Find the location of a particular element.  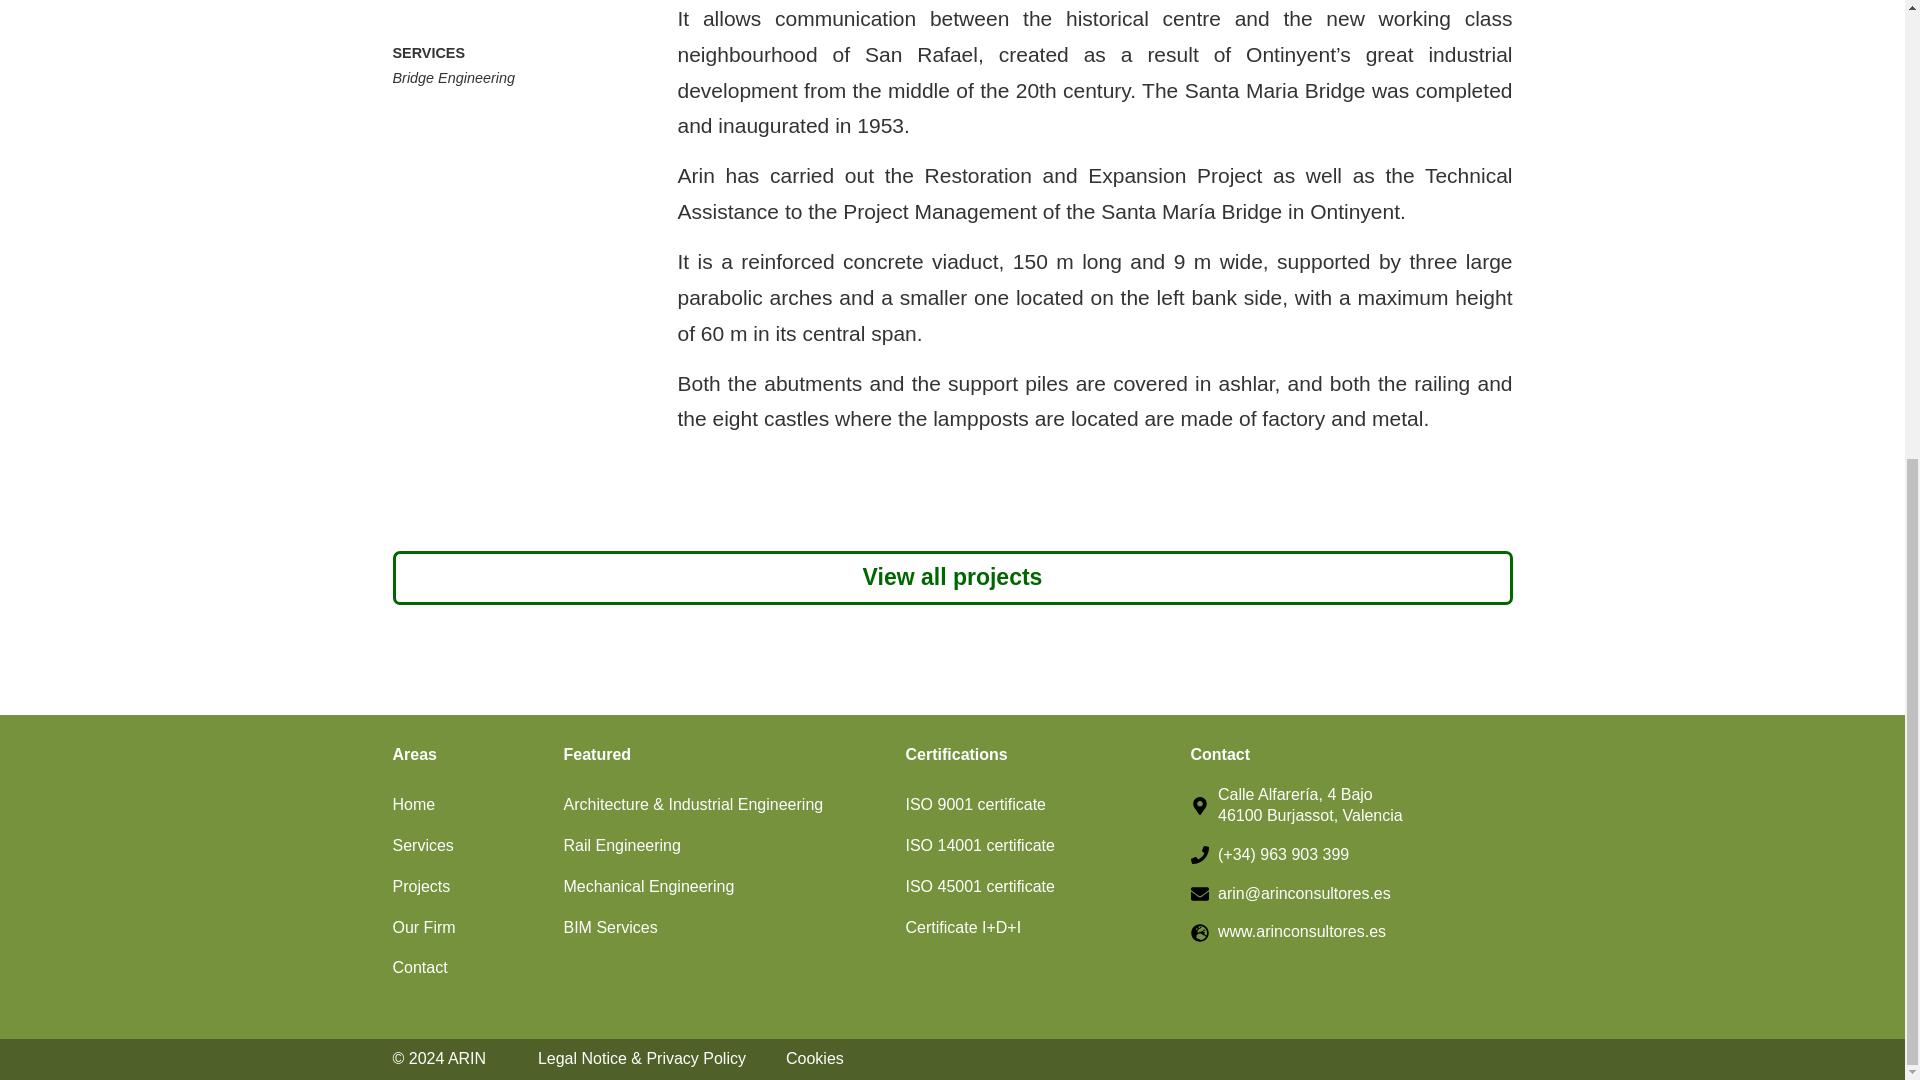

ISO 9001 certificate is located at coordinates (1038, 806).